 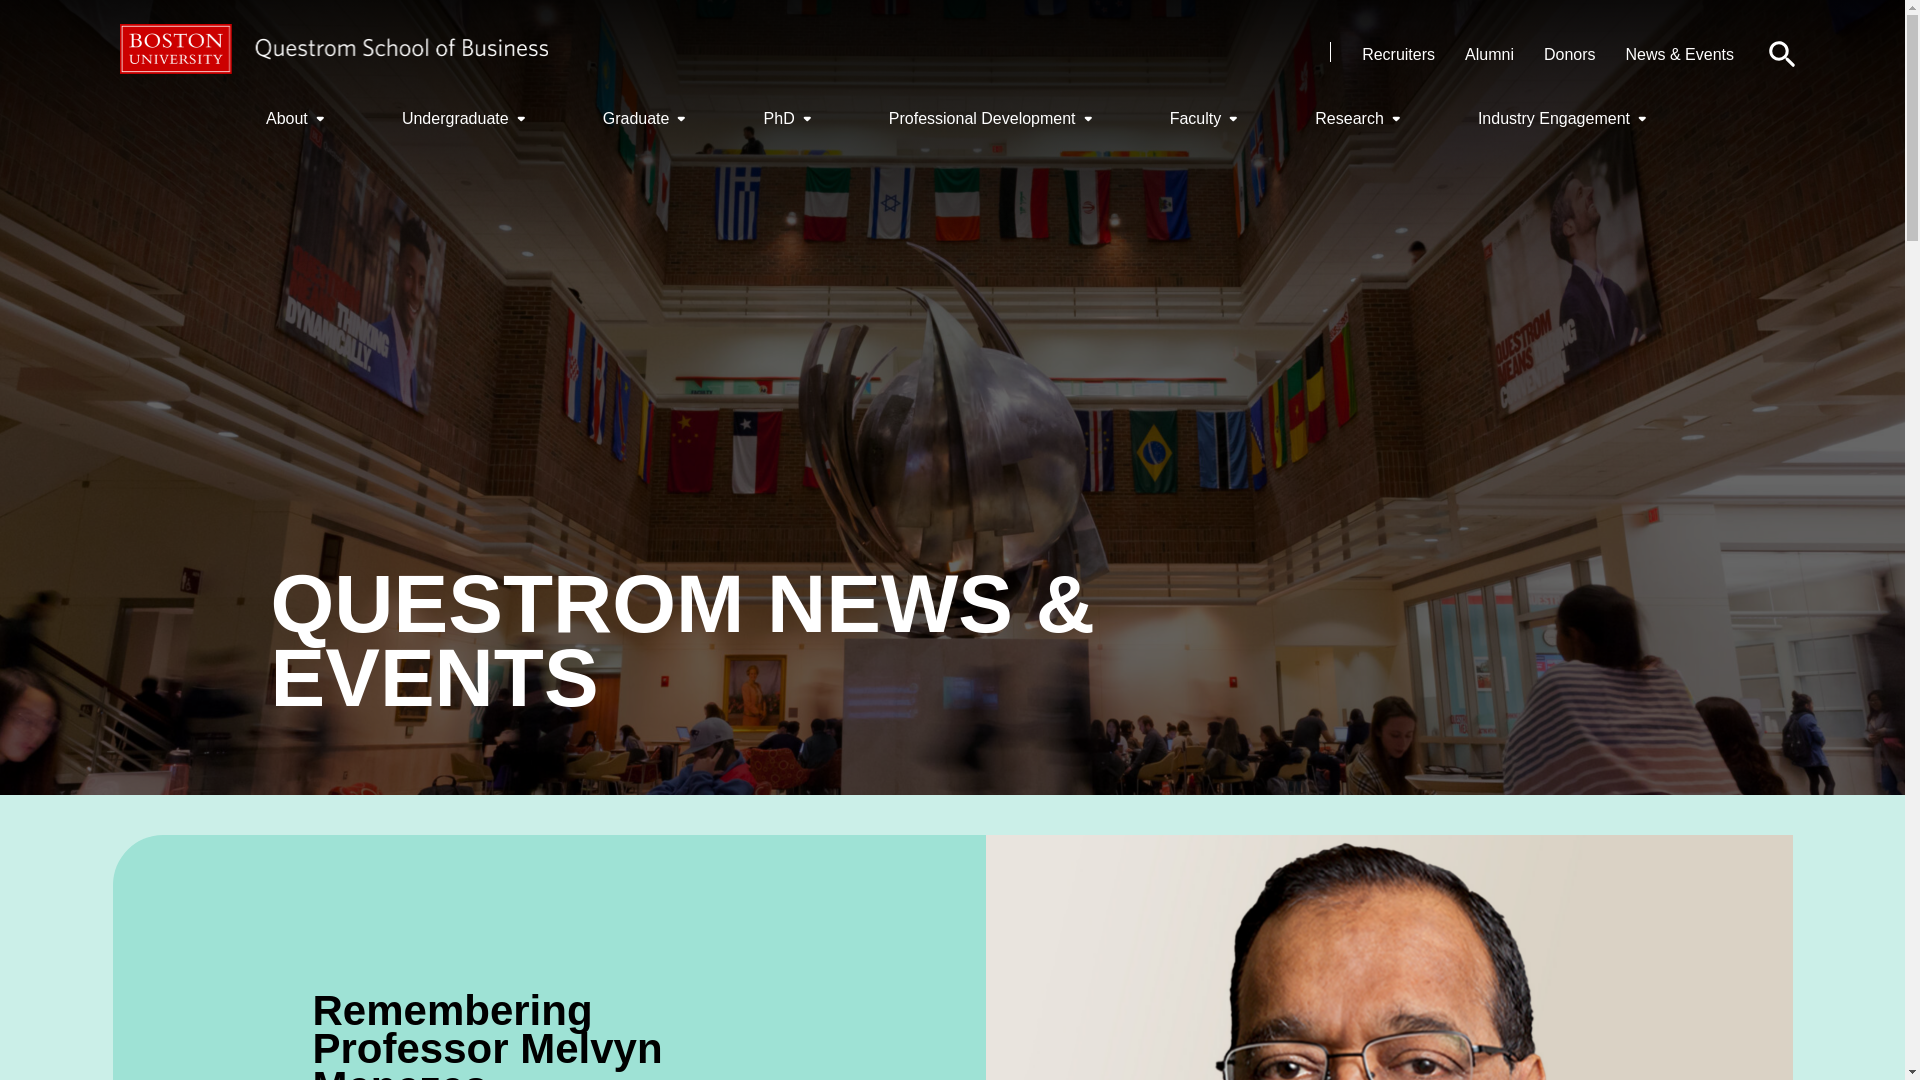 I want to click on Undergraduate, so click(x=467, y=118).